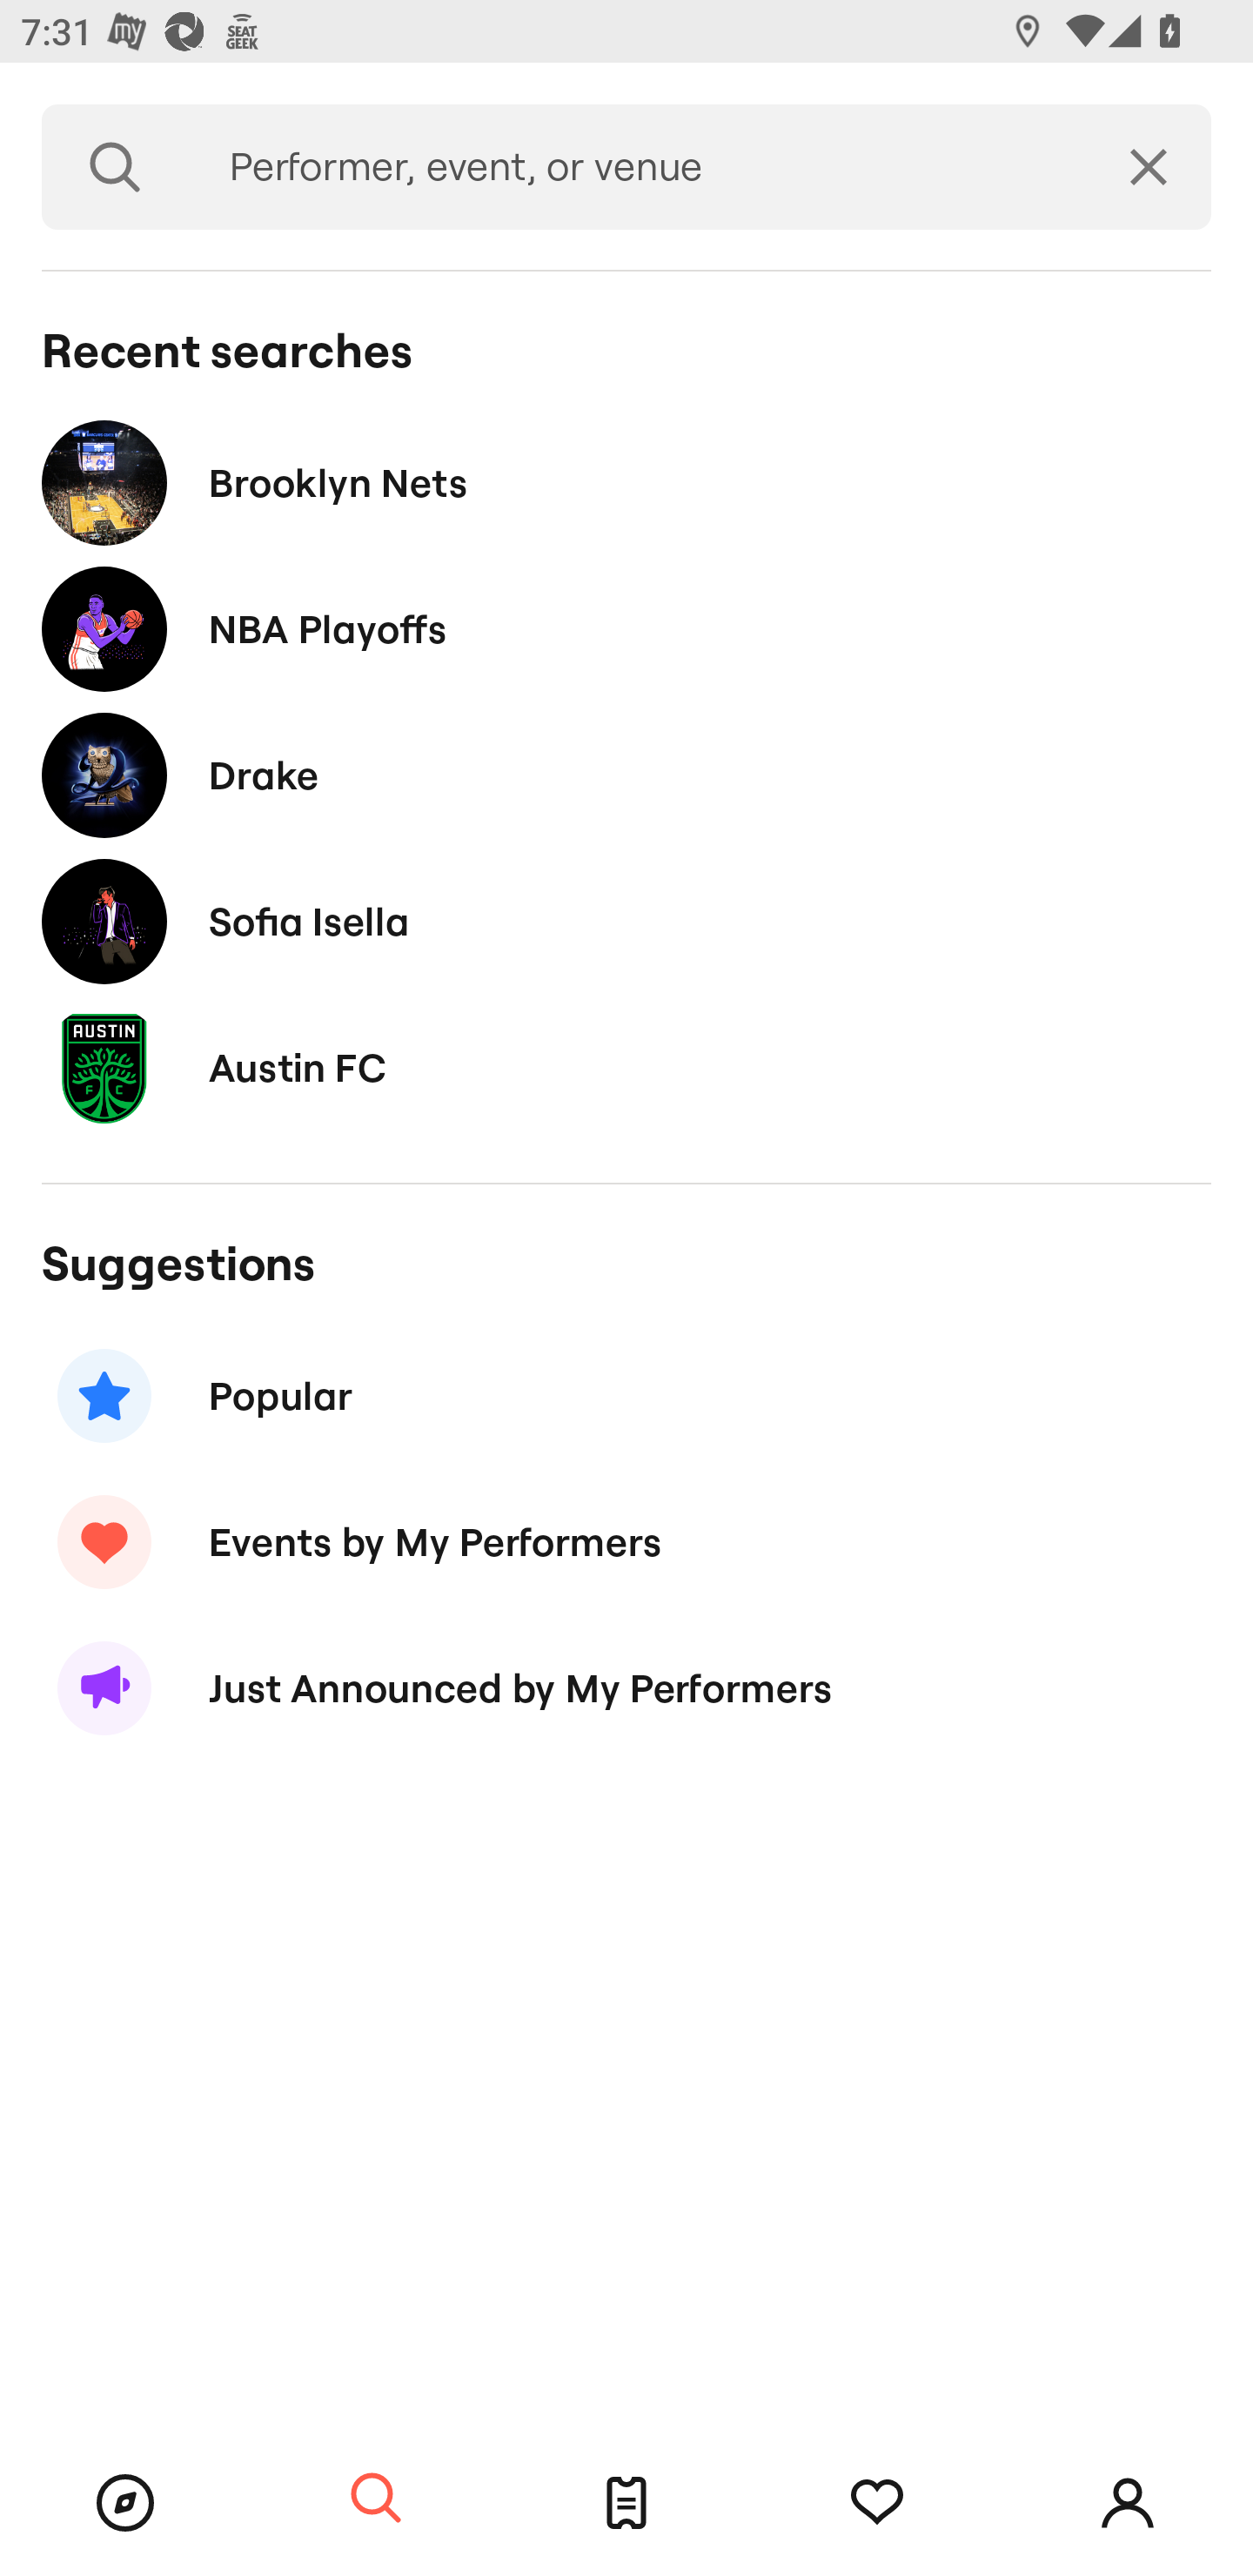 This screenshot has height=2576, width=1253. What do you see at coordinates (637, 167) in the screenshot?
I see `Performer, event, or venue` at bounding box center [637, 167].